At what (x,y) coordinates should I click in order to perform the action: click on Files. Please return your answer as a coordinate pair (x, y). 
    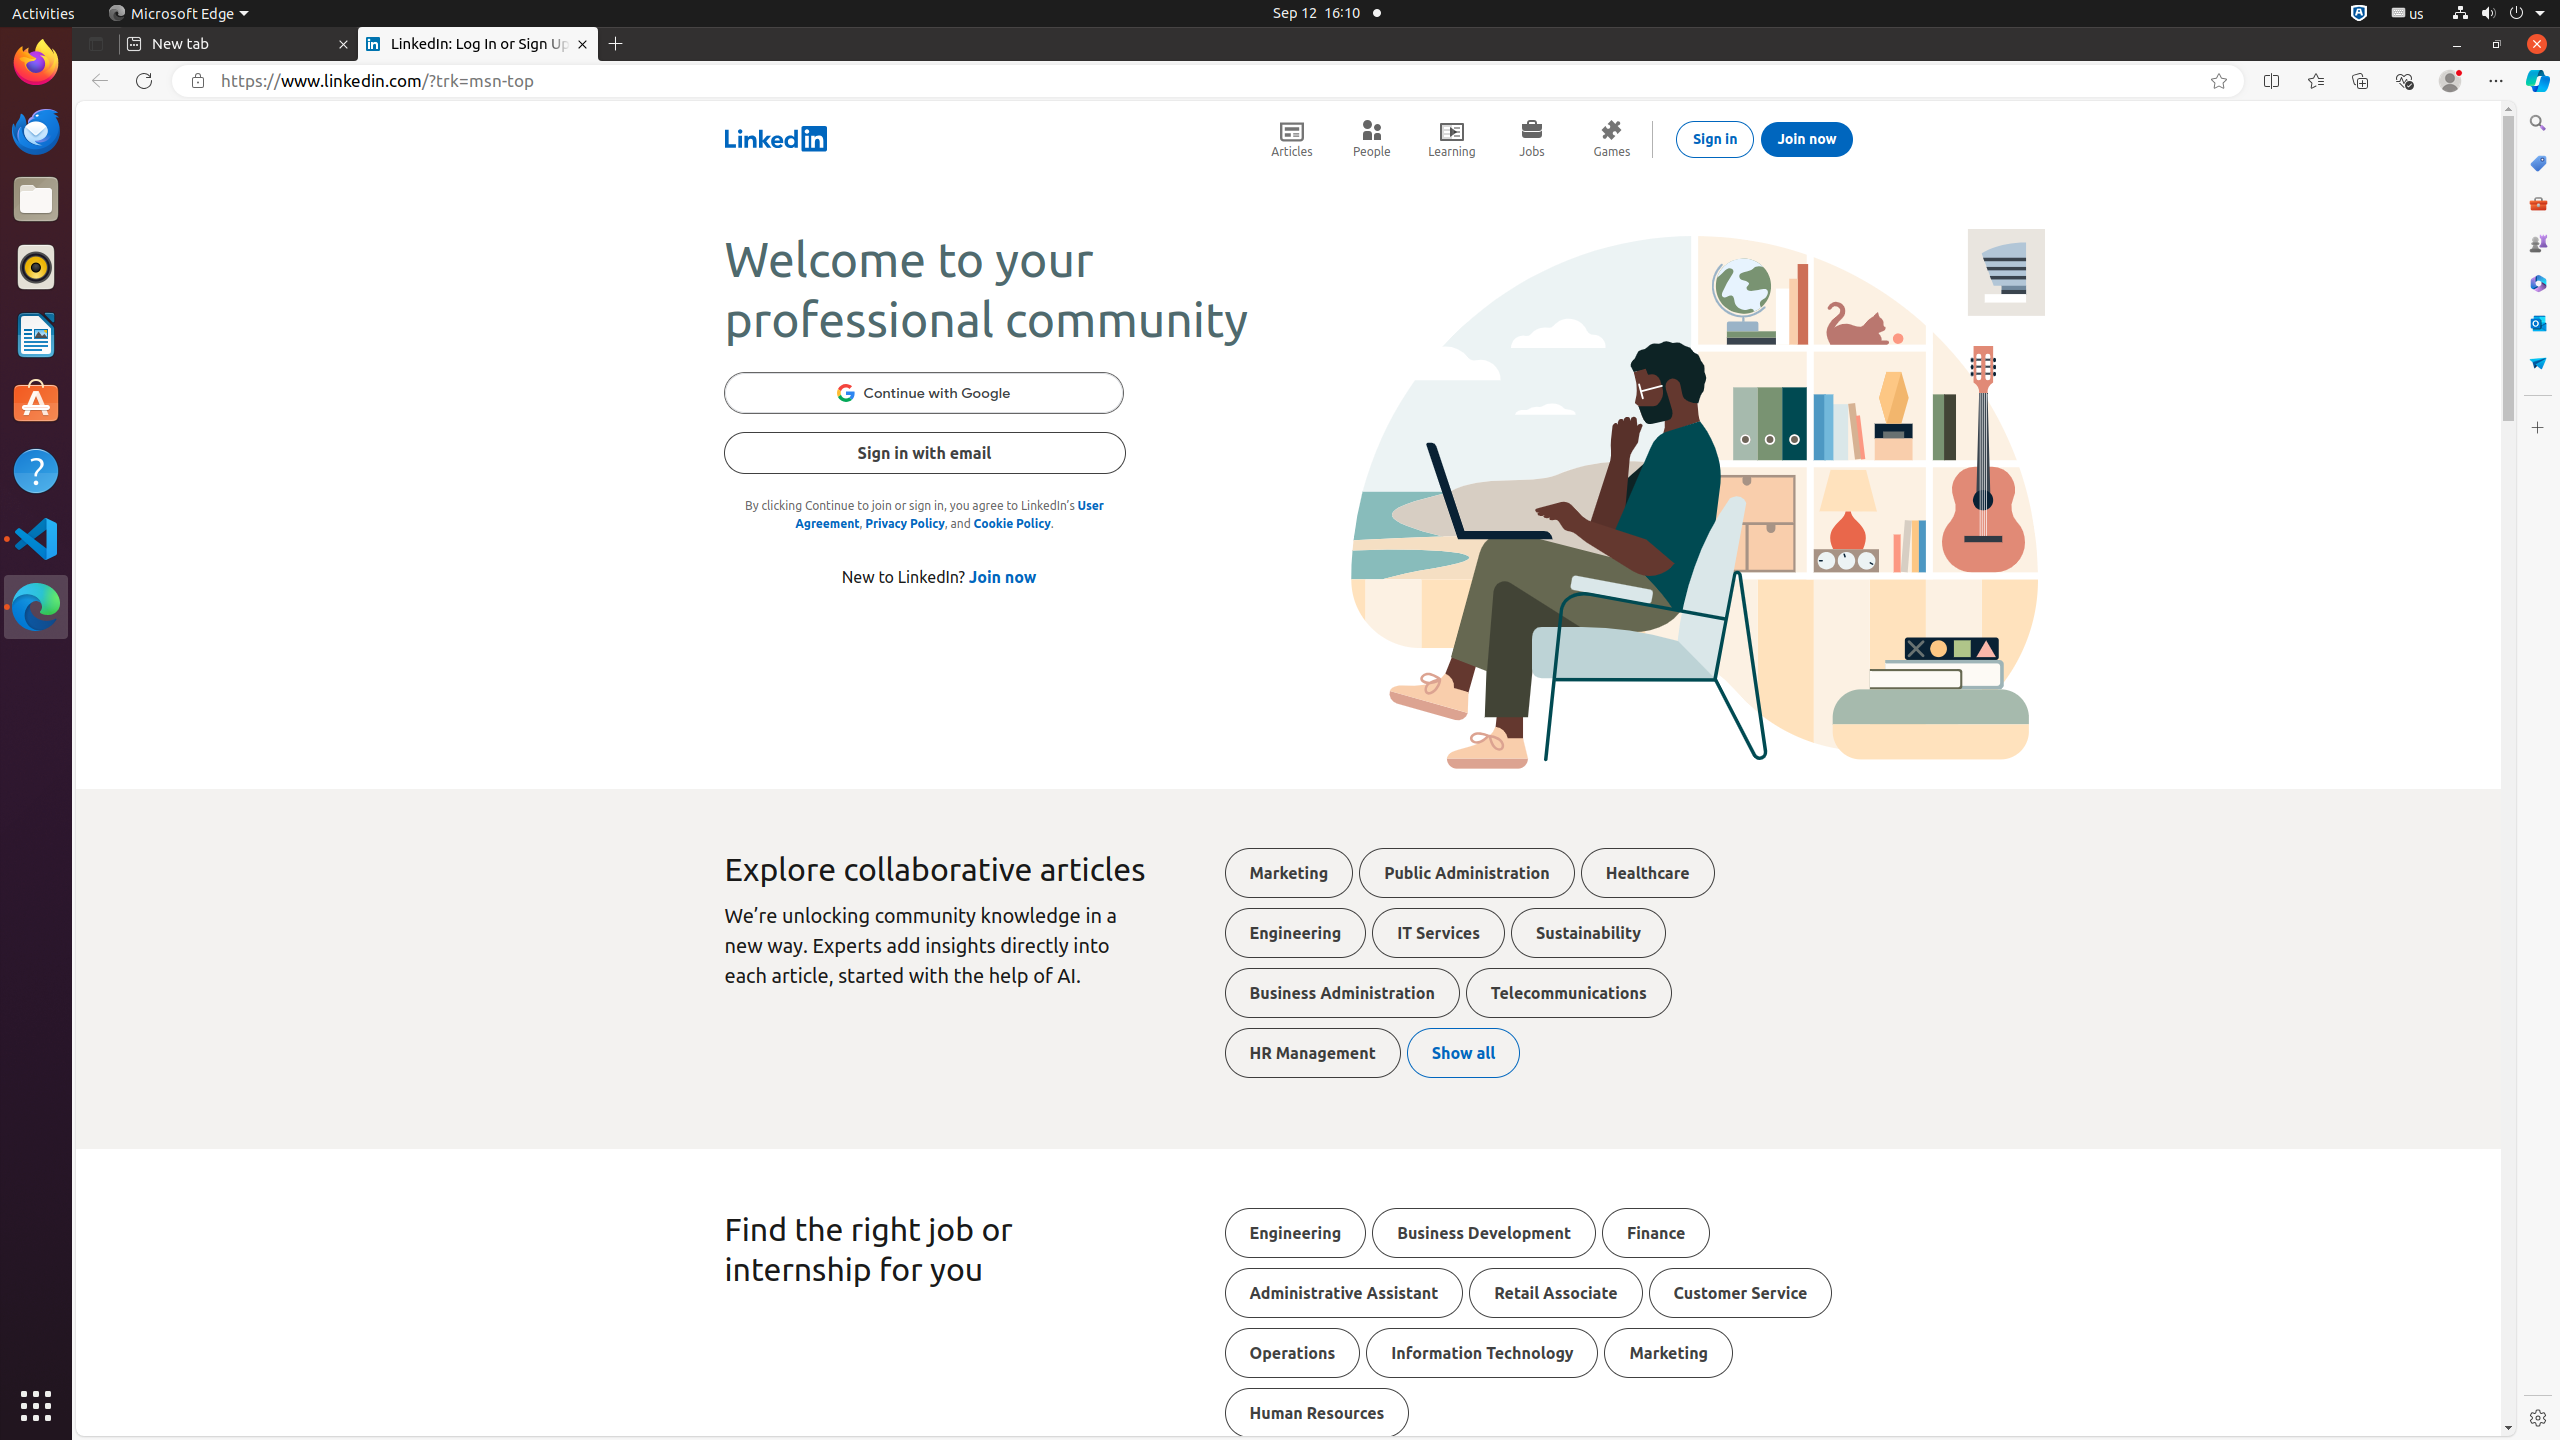
    Looking at the image, I should click on (36, 200).